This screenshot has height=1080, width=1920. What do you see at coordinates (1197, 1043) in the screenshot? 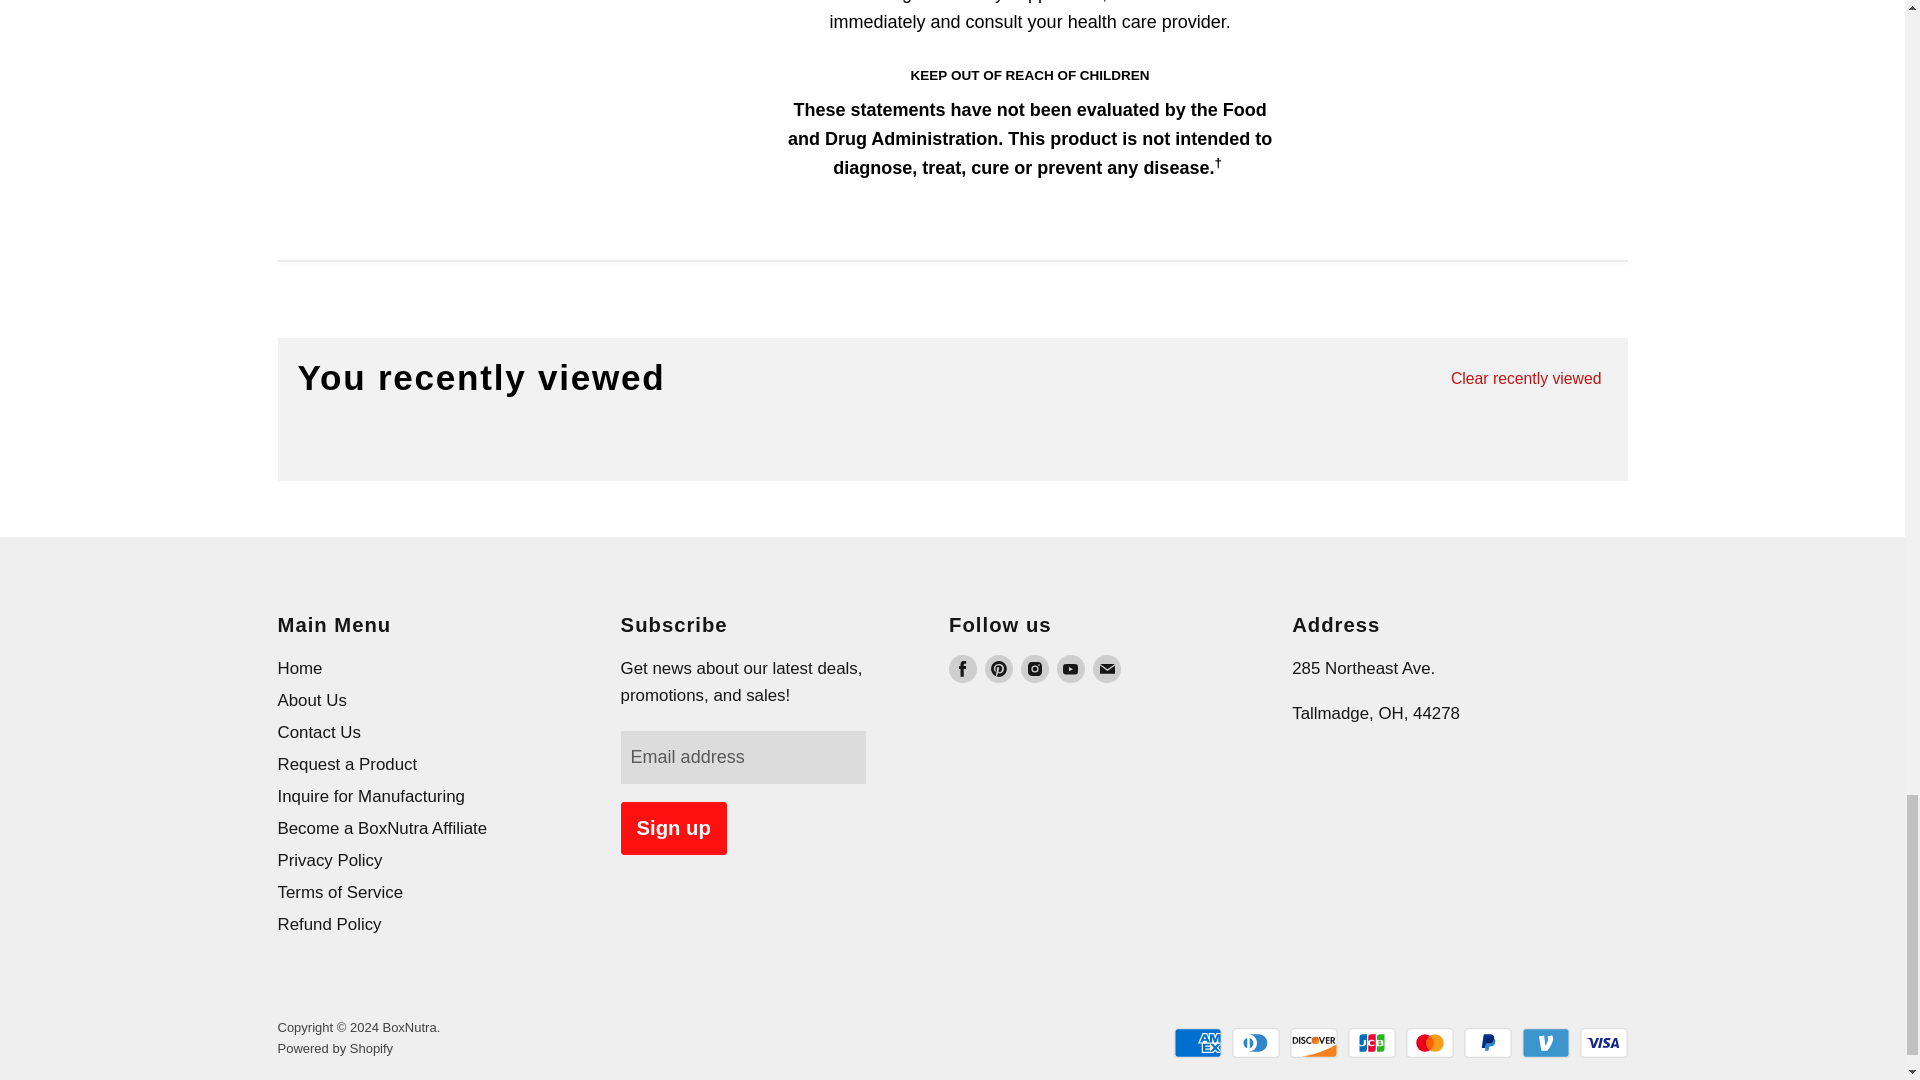
I see `American Express` at bounding box center [1197, 1043].